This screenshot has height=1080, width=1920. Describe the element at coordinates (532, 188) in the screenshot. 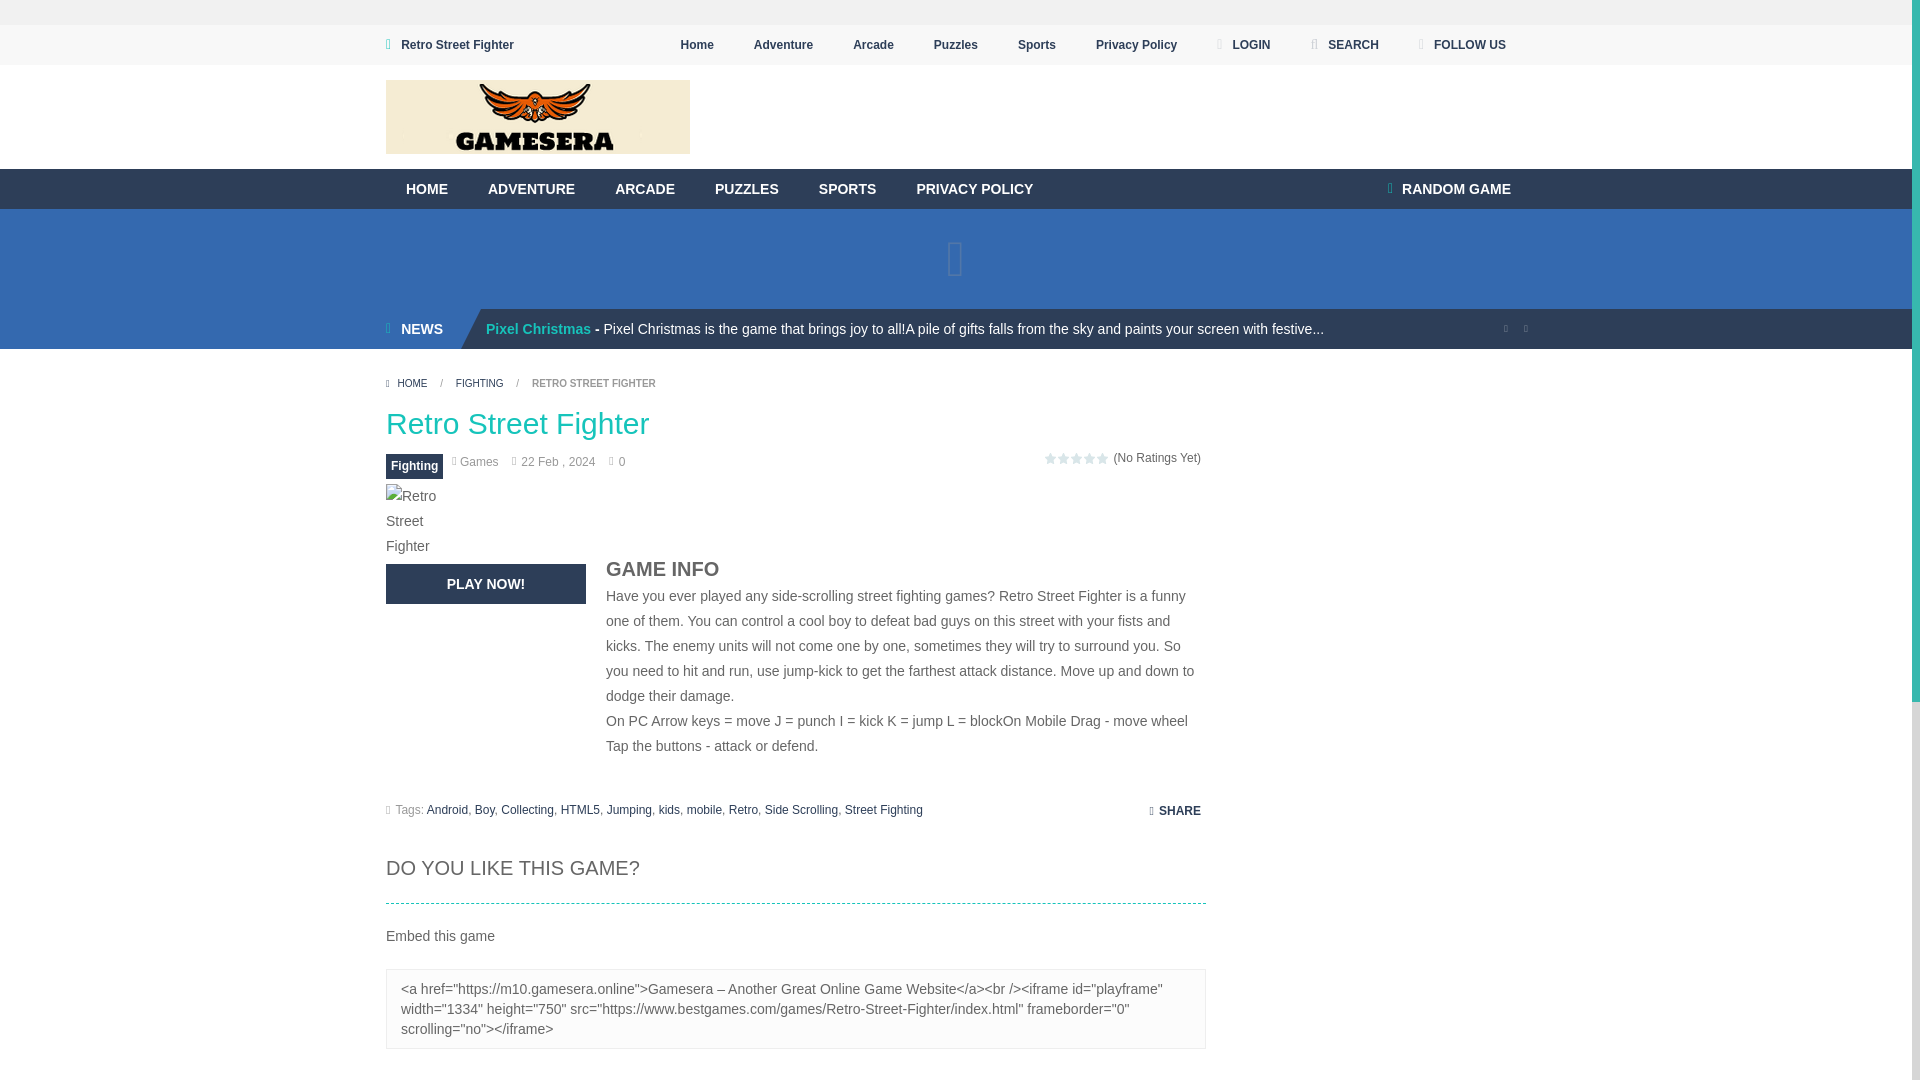

I see `ADVENTURE` at that location.